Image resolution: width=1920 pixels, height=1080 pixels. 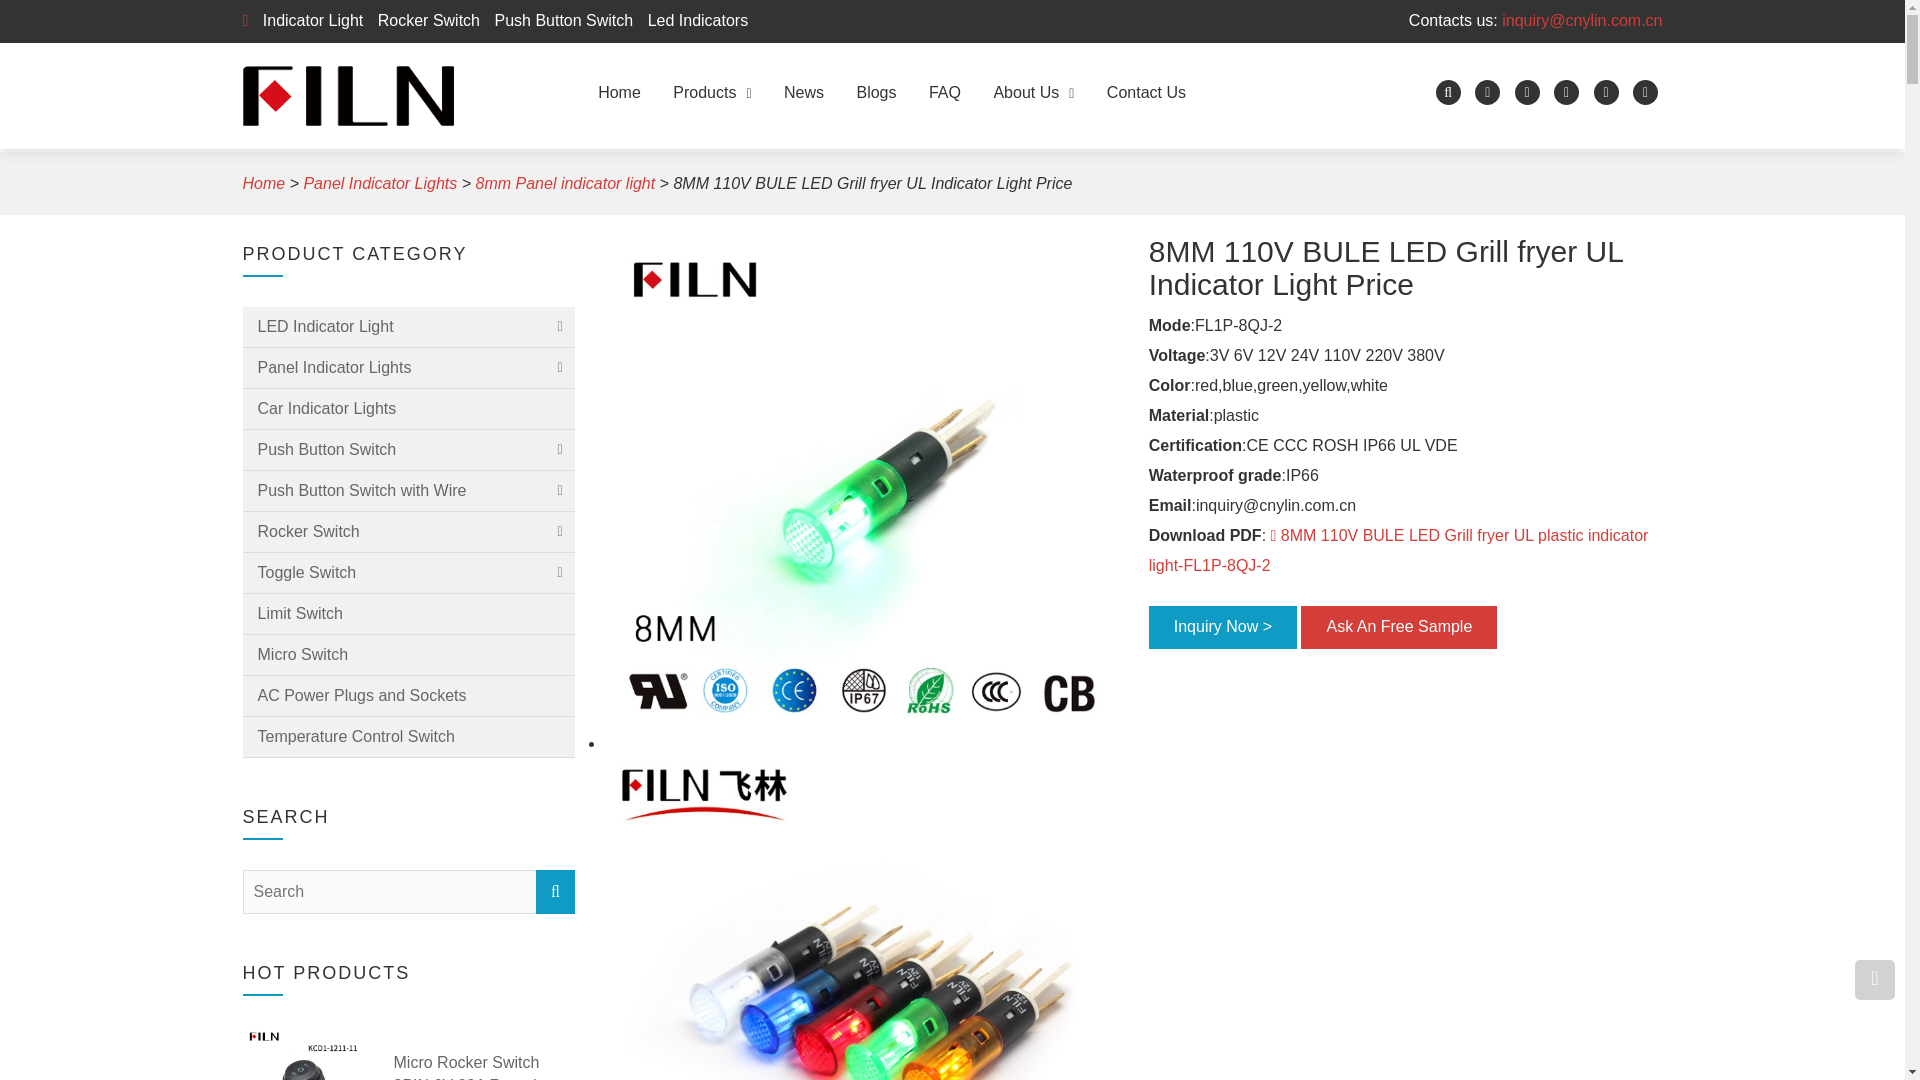 What do you see at coordinates (711, 92) in the screenshot?
I see `Products` at bounding box center [711, 92].